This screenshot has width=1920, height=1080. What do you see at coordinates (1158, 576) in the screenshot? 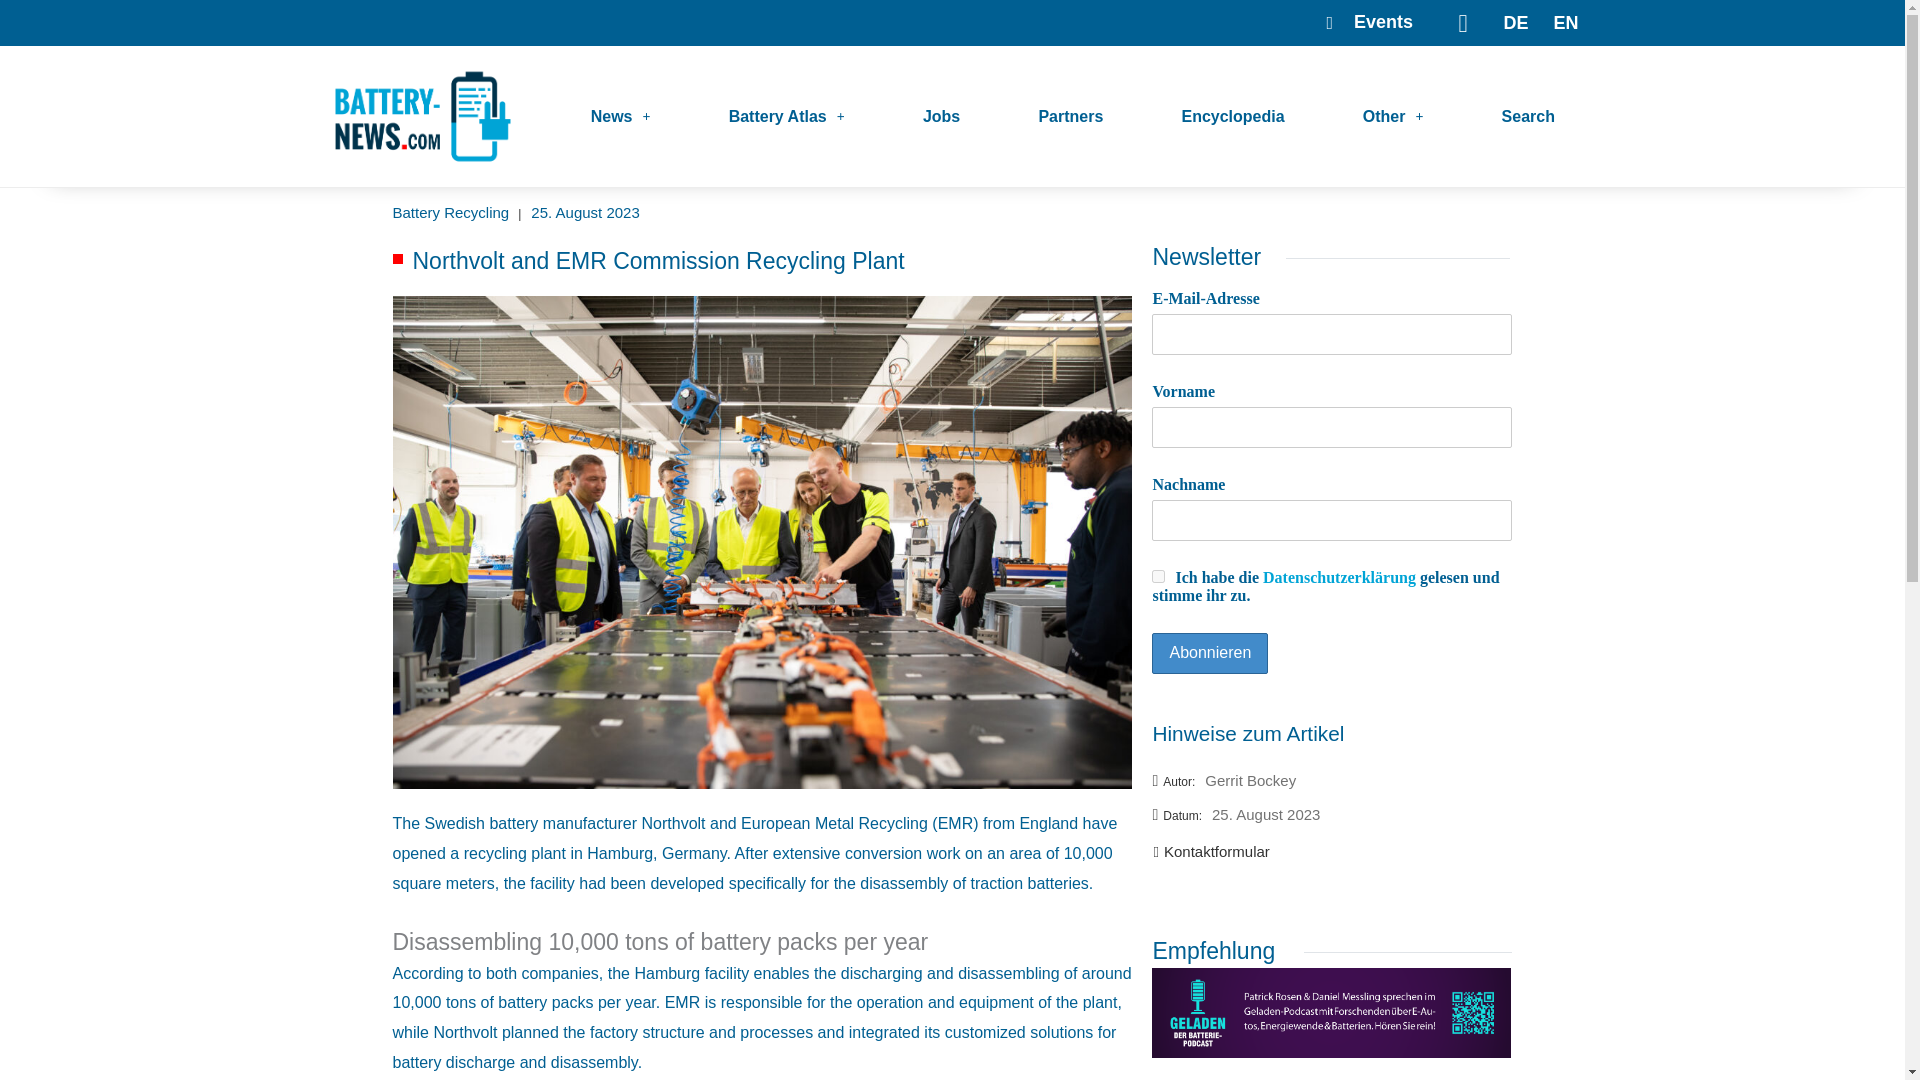
I see `1` at bounding box center [1158, 576].